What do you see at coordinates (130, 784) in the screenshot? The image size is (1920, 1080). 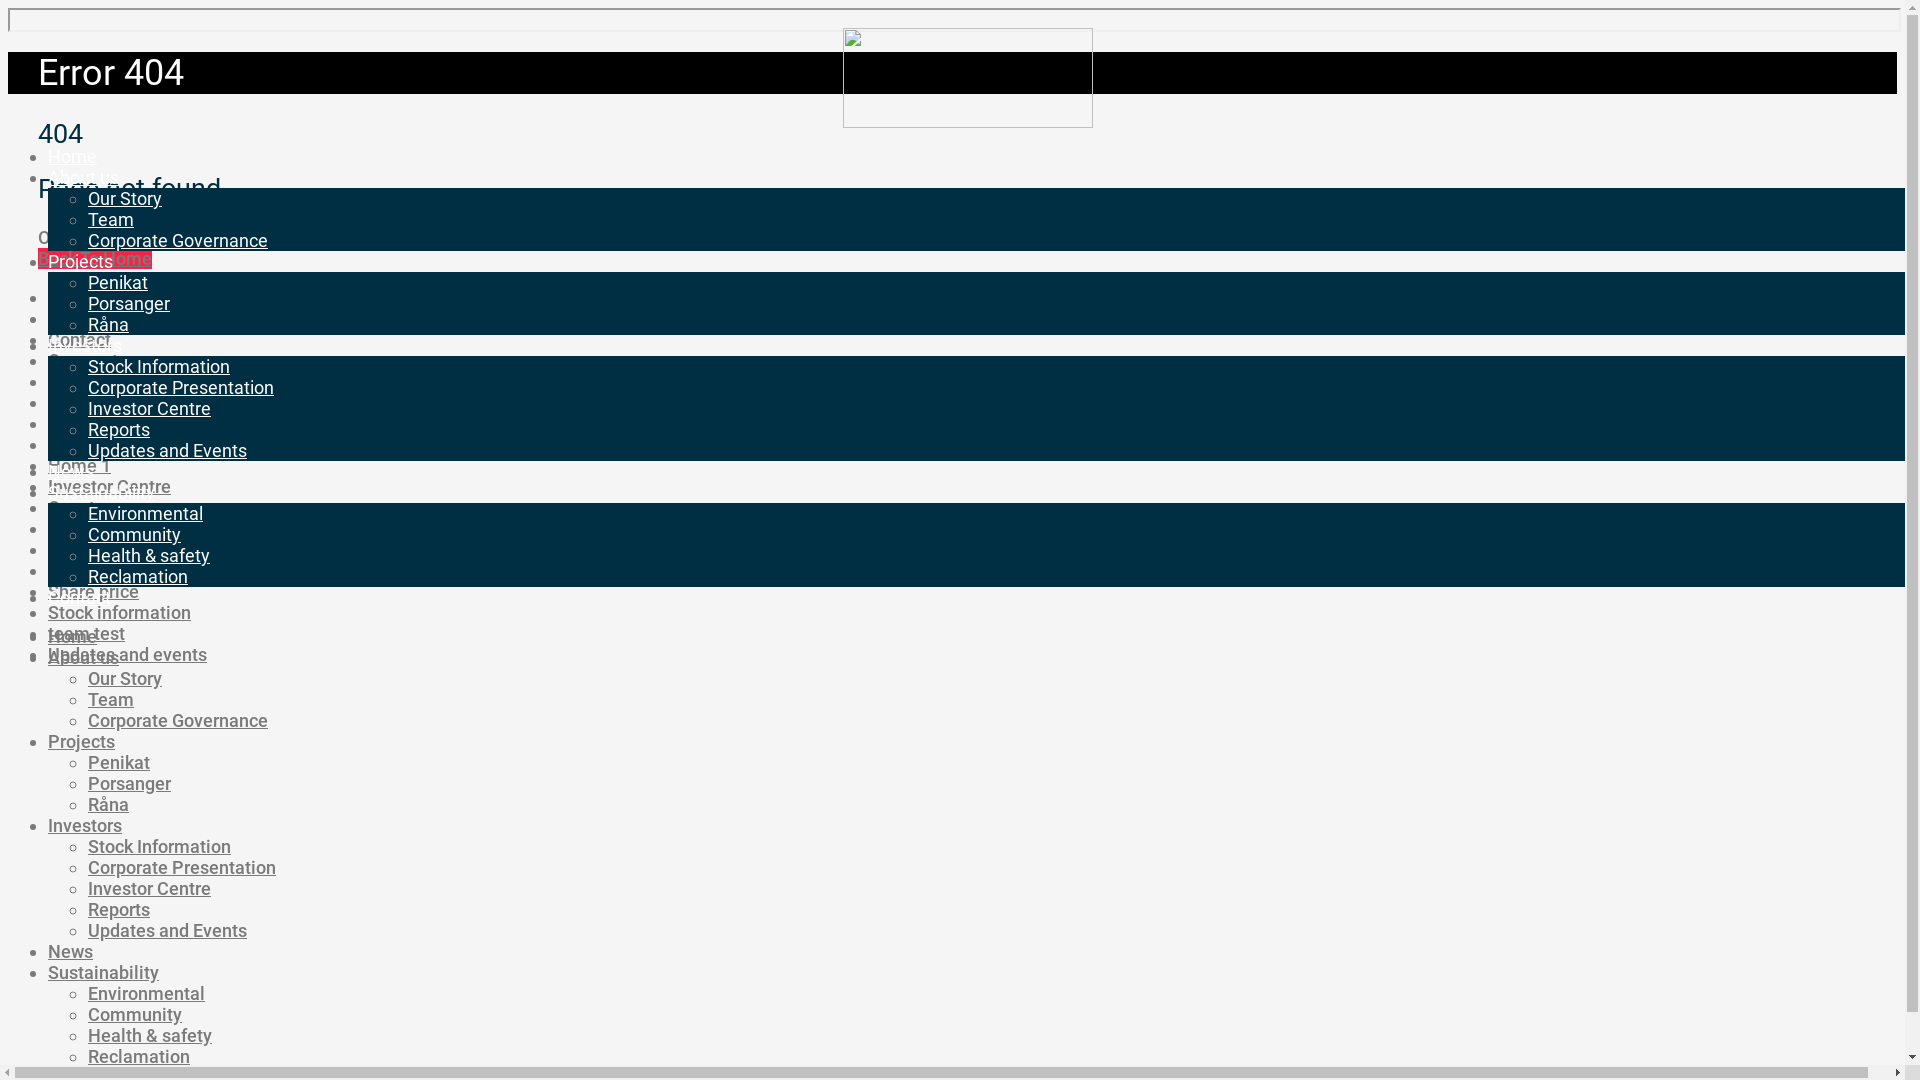 I see `Porsanger` at bounding box center [130, 784].